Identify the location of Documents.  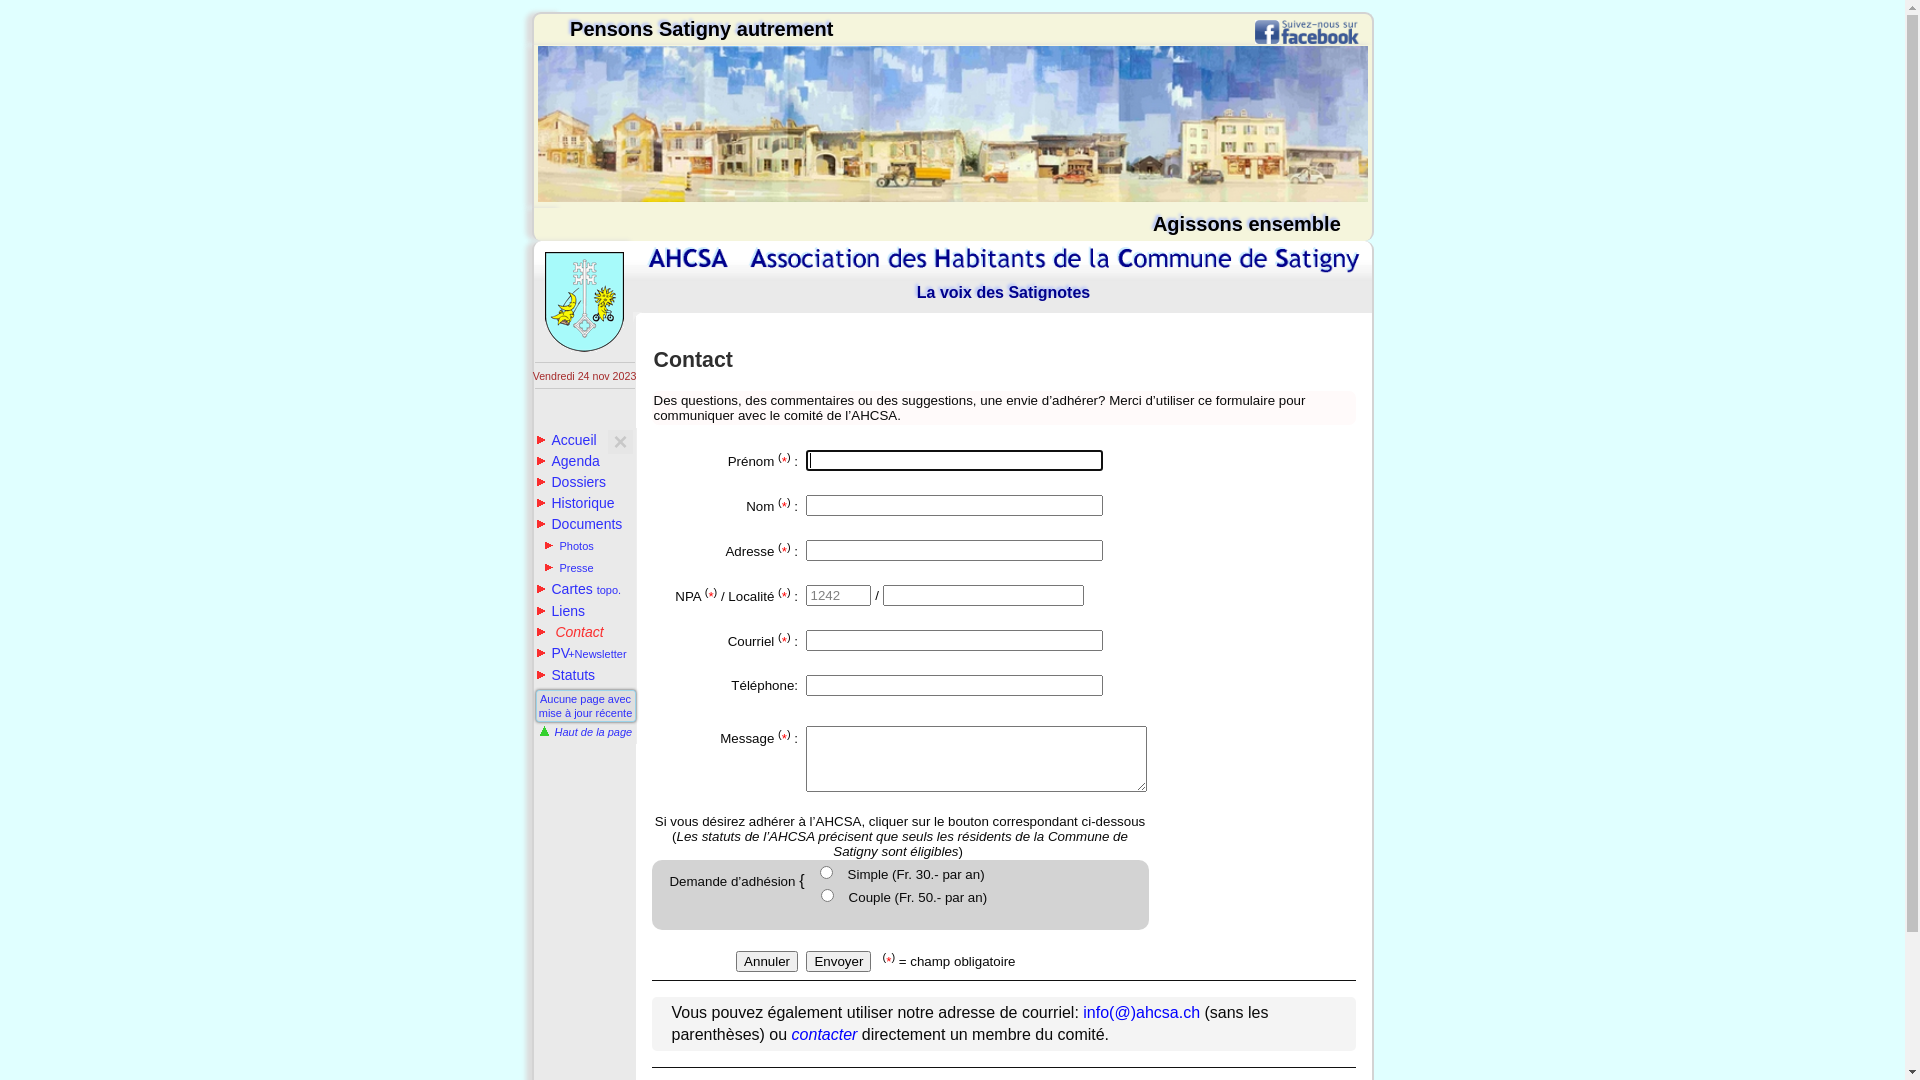
(580, 524).